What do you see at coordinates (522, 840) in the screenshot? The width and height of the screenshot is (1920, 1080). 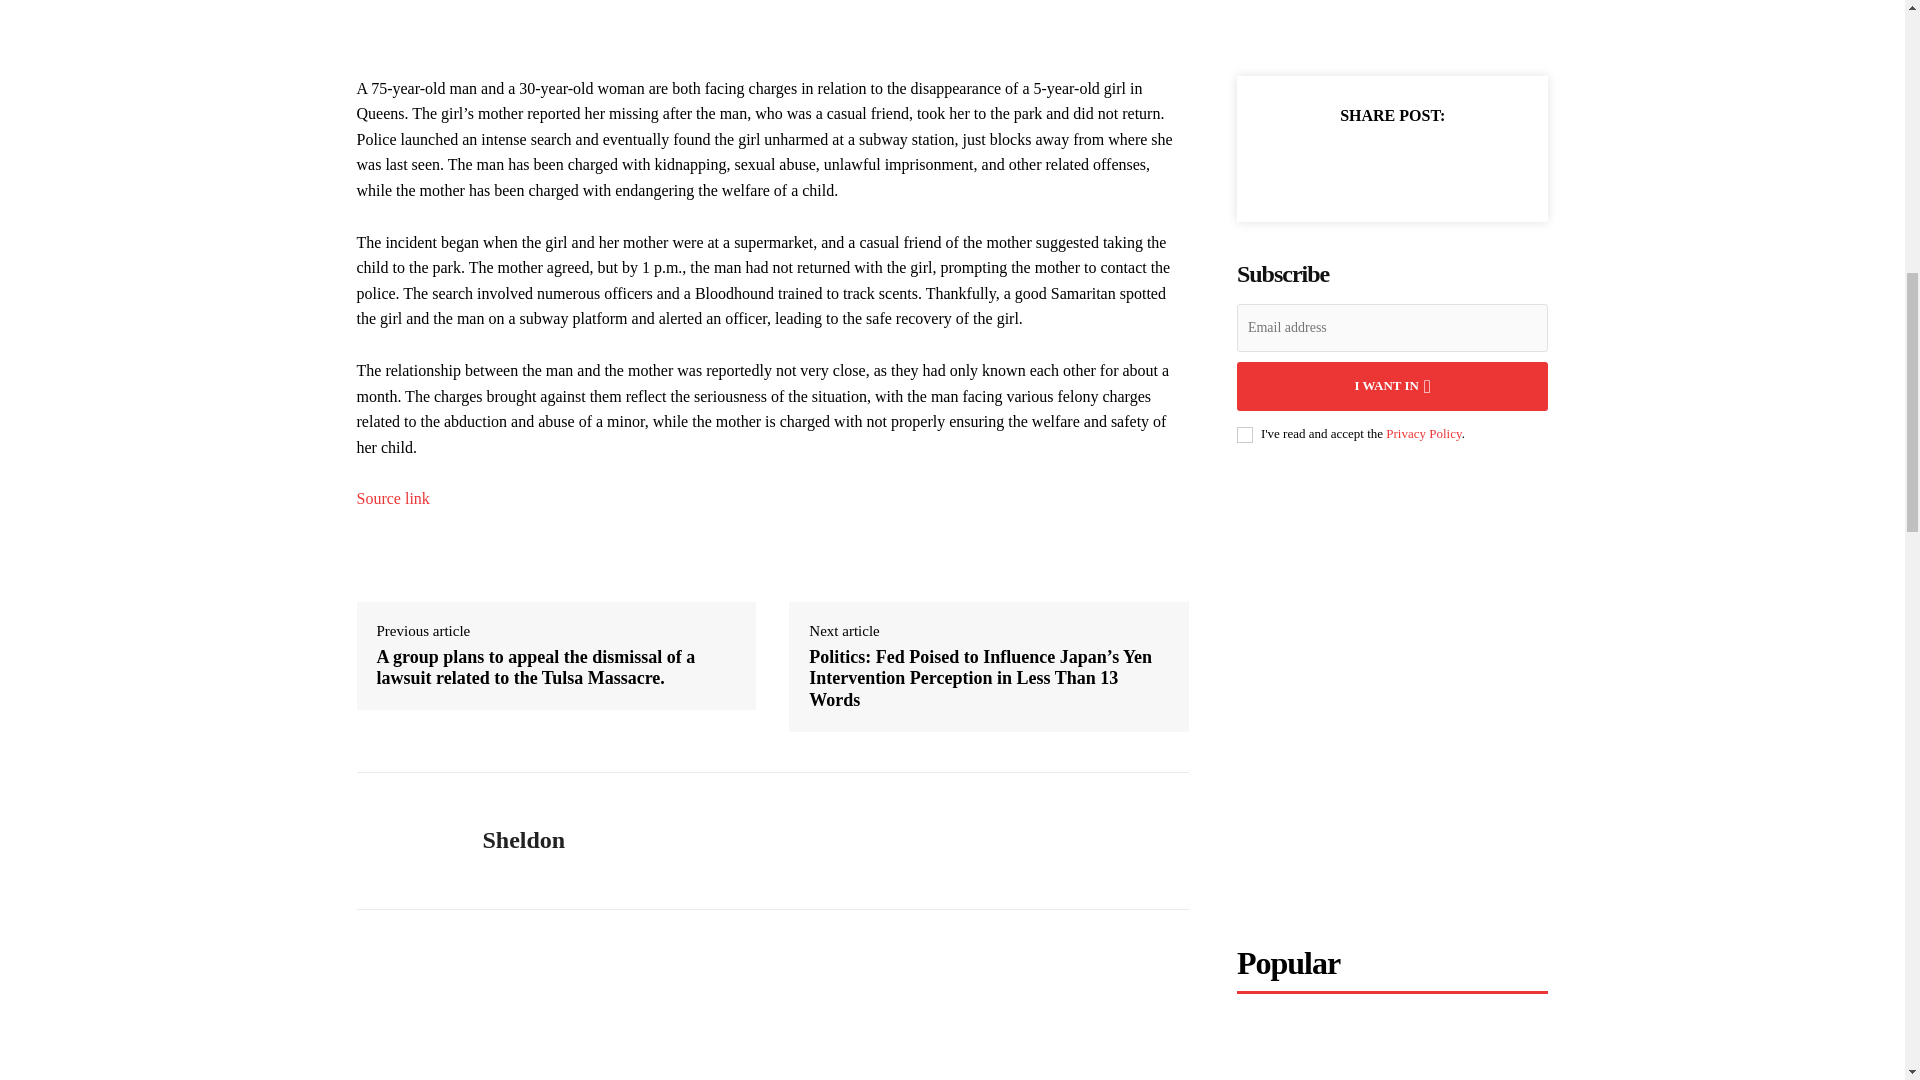 I see `Sheldon` at bounding box center [522, 840].